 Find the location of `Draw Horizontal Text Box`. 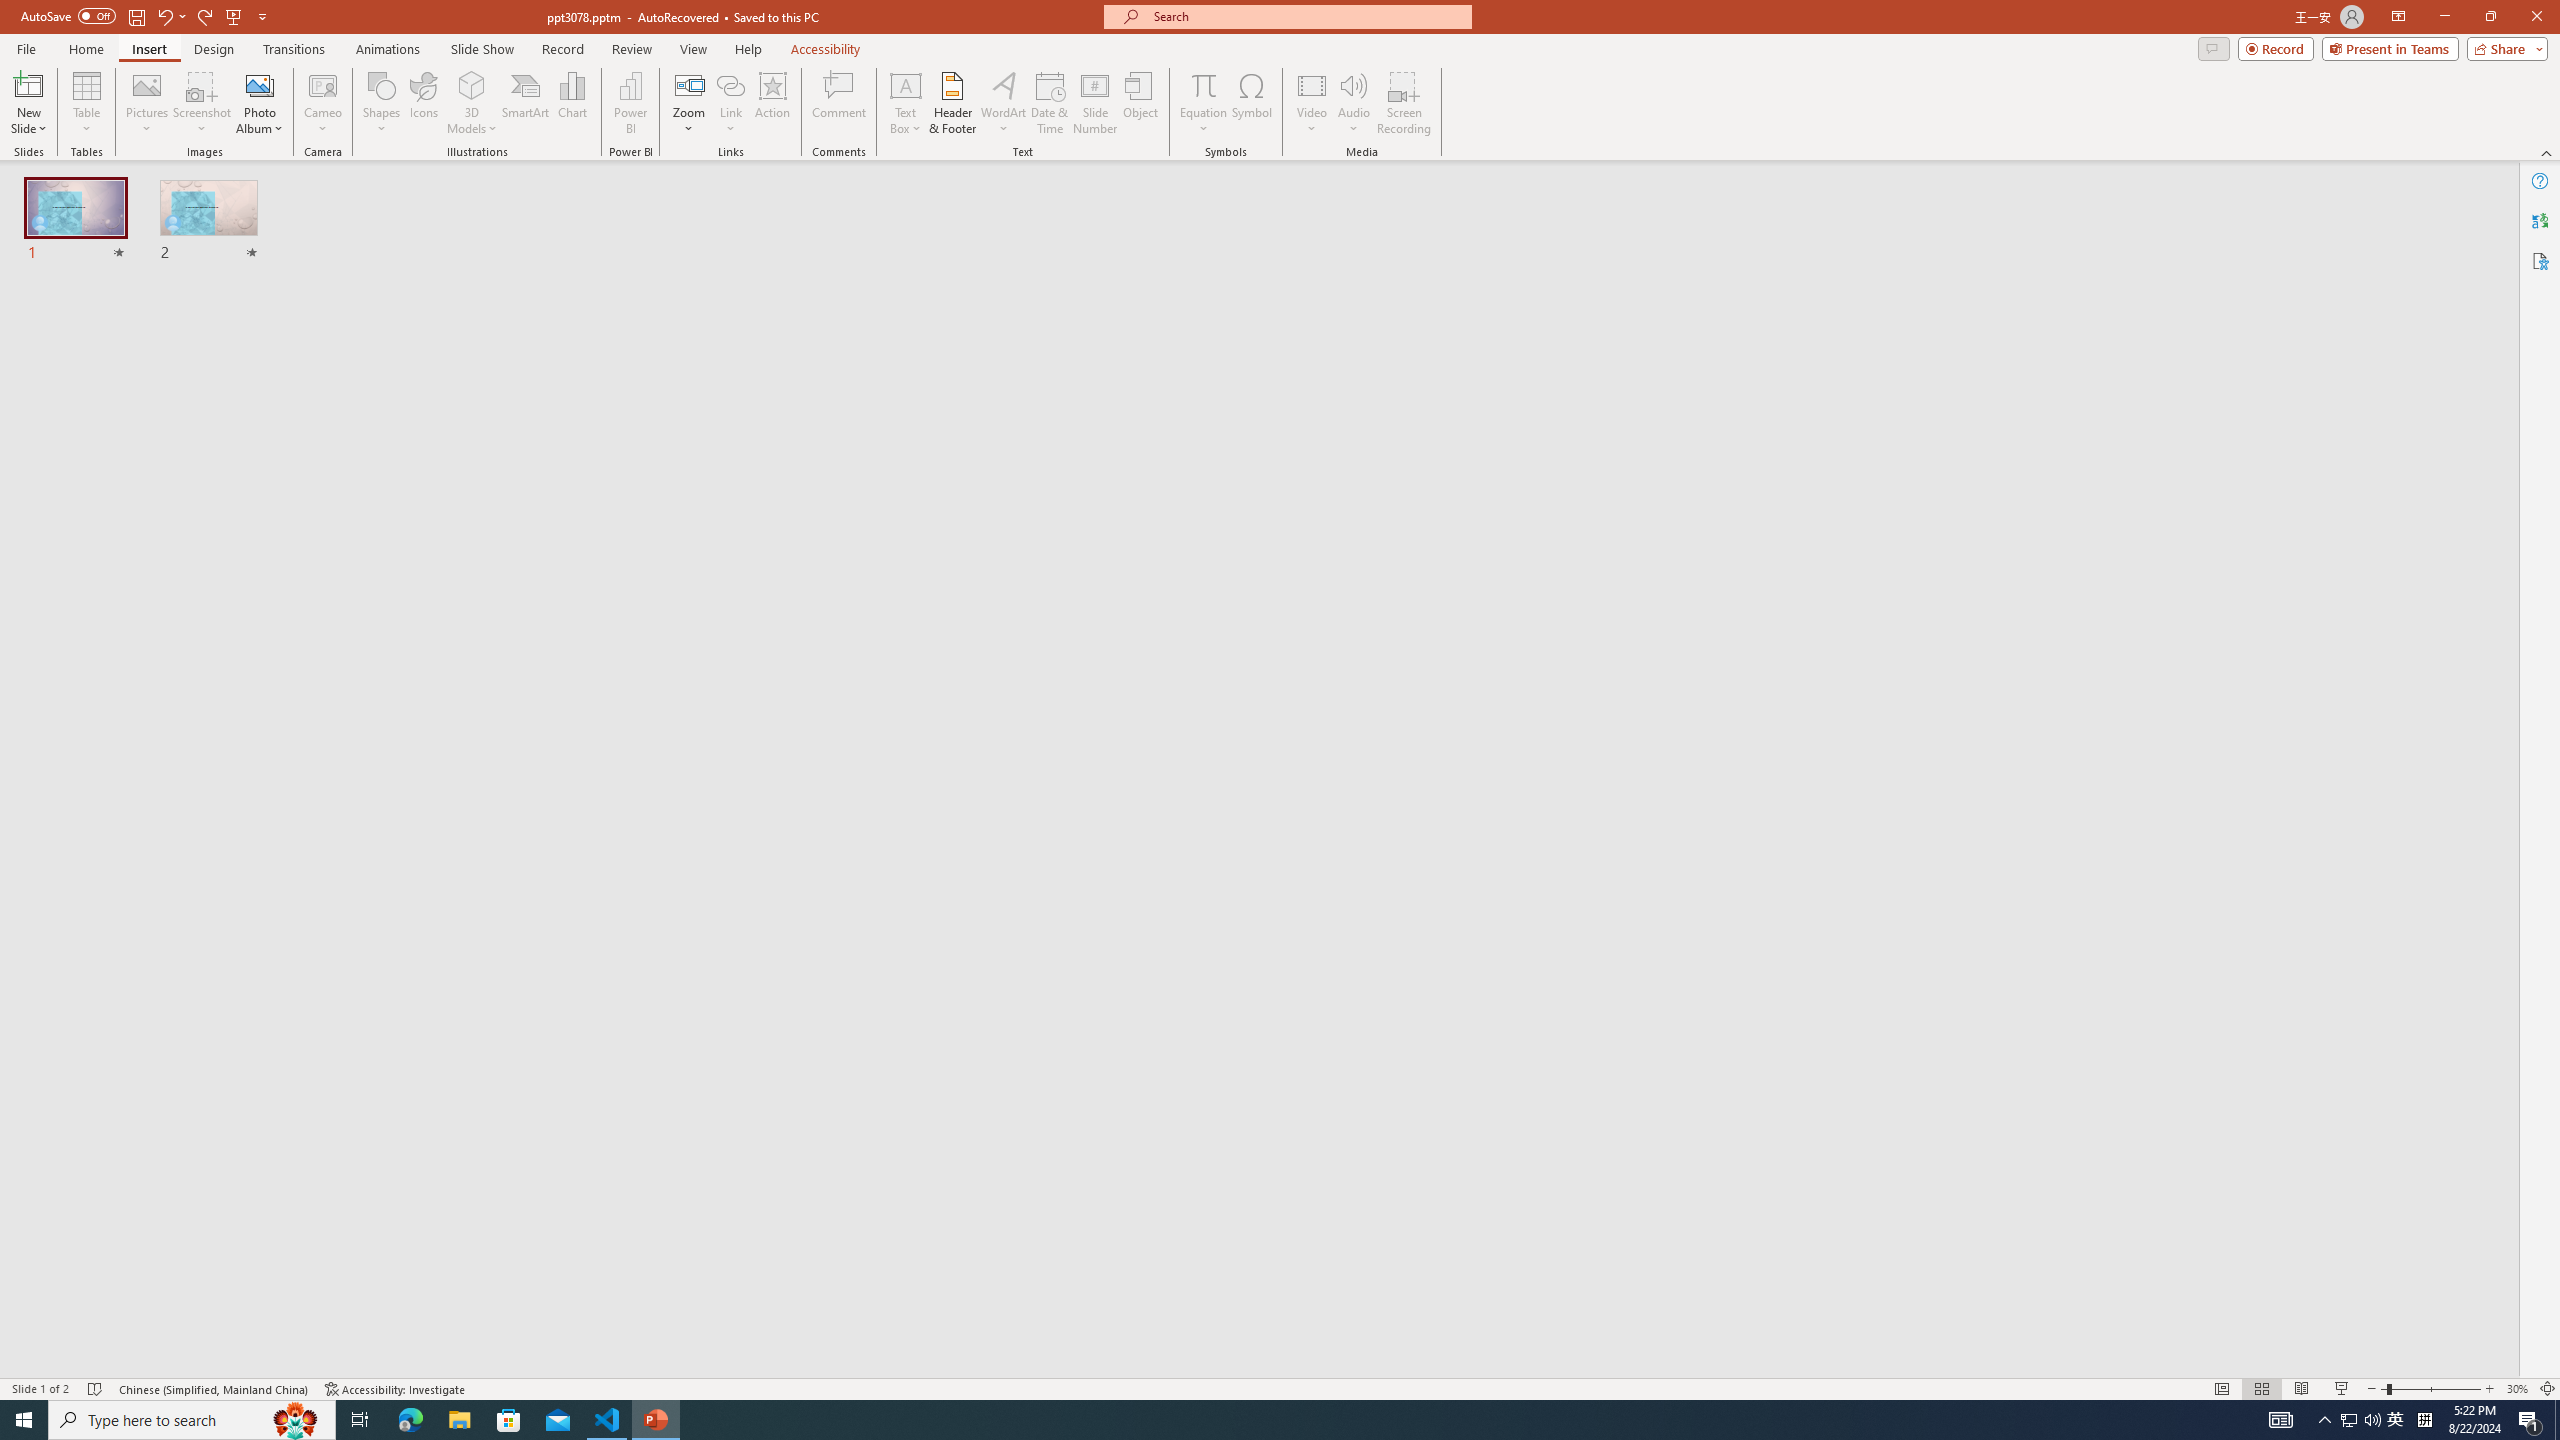

Draw Horizontal Text Box is located at coordinates (906, 85).